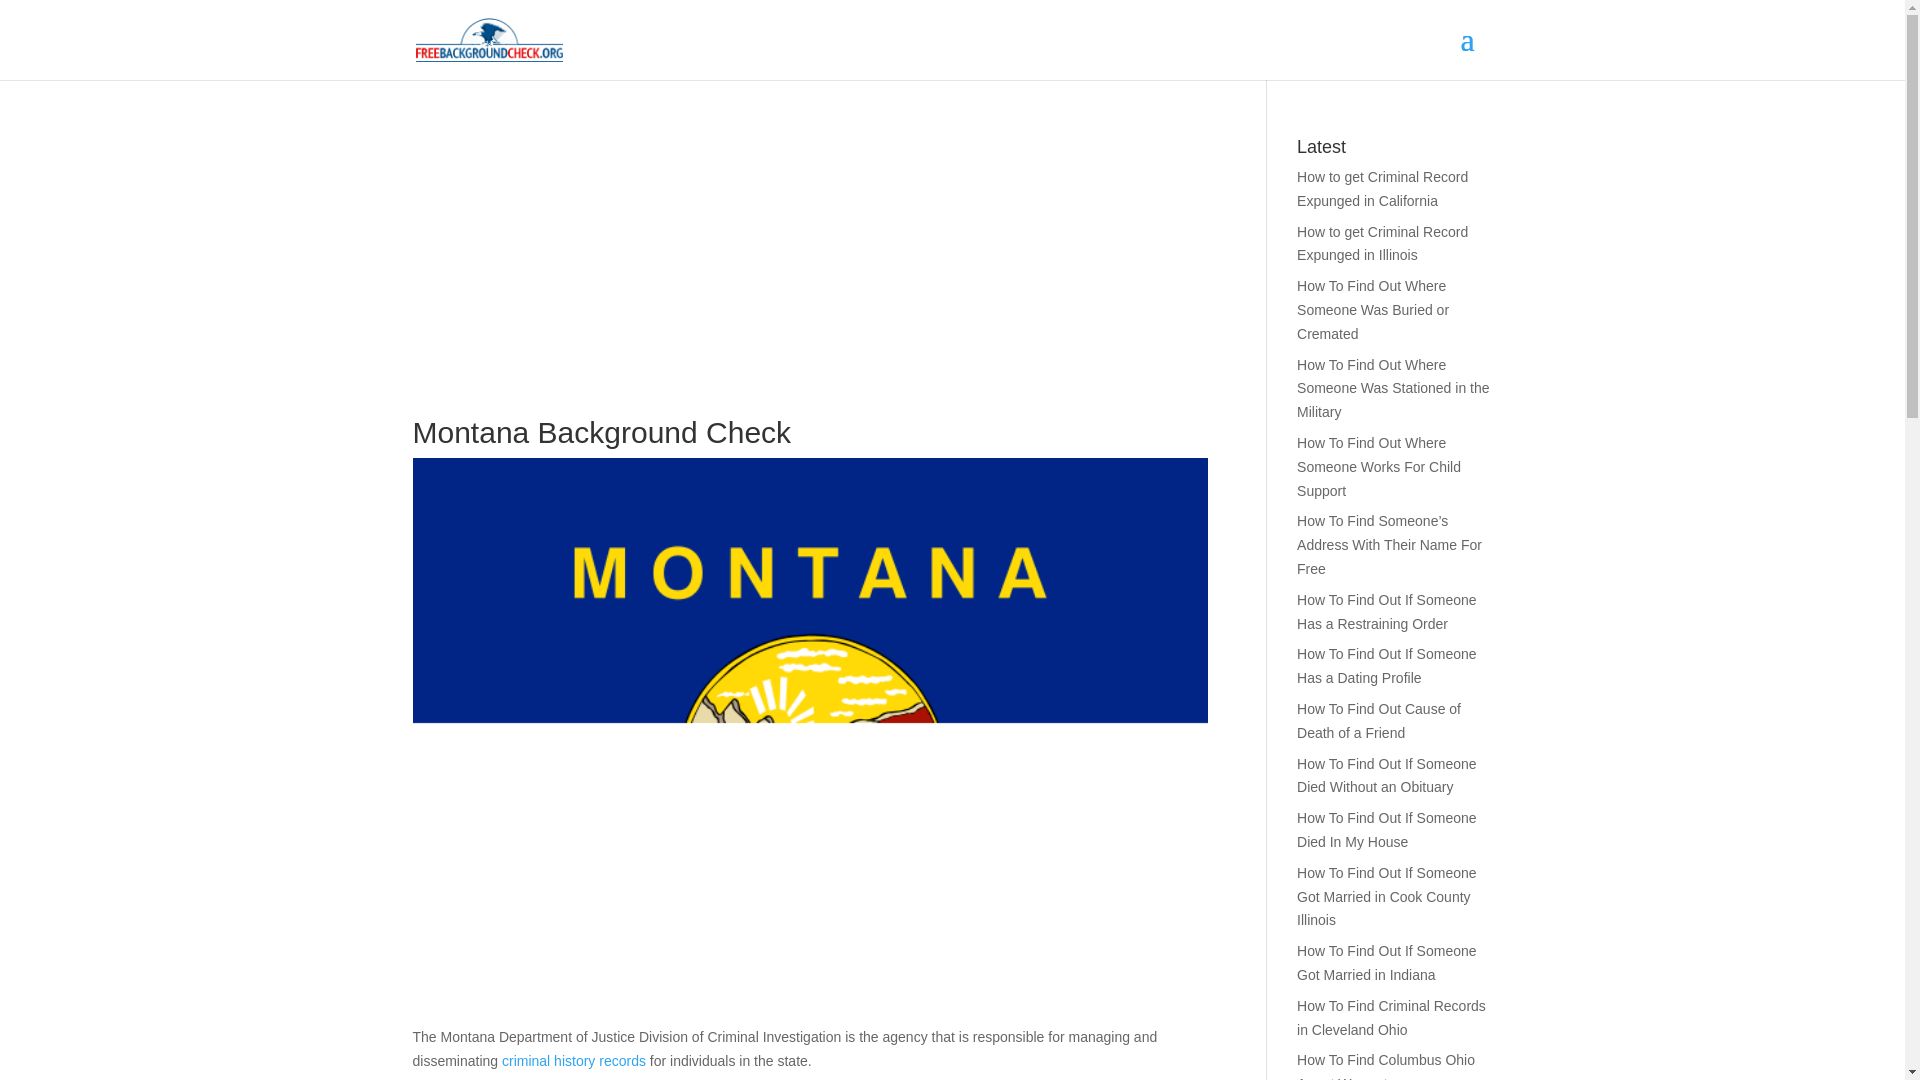 Image resolution: width=1920 pixels, height=1080 pixels. What do you see at coordinates (1393, 389) in the screenshot?
I see `How To Find Out Where Someone Was Stationed in the Military` at bounding box center [1393, 389].